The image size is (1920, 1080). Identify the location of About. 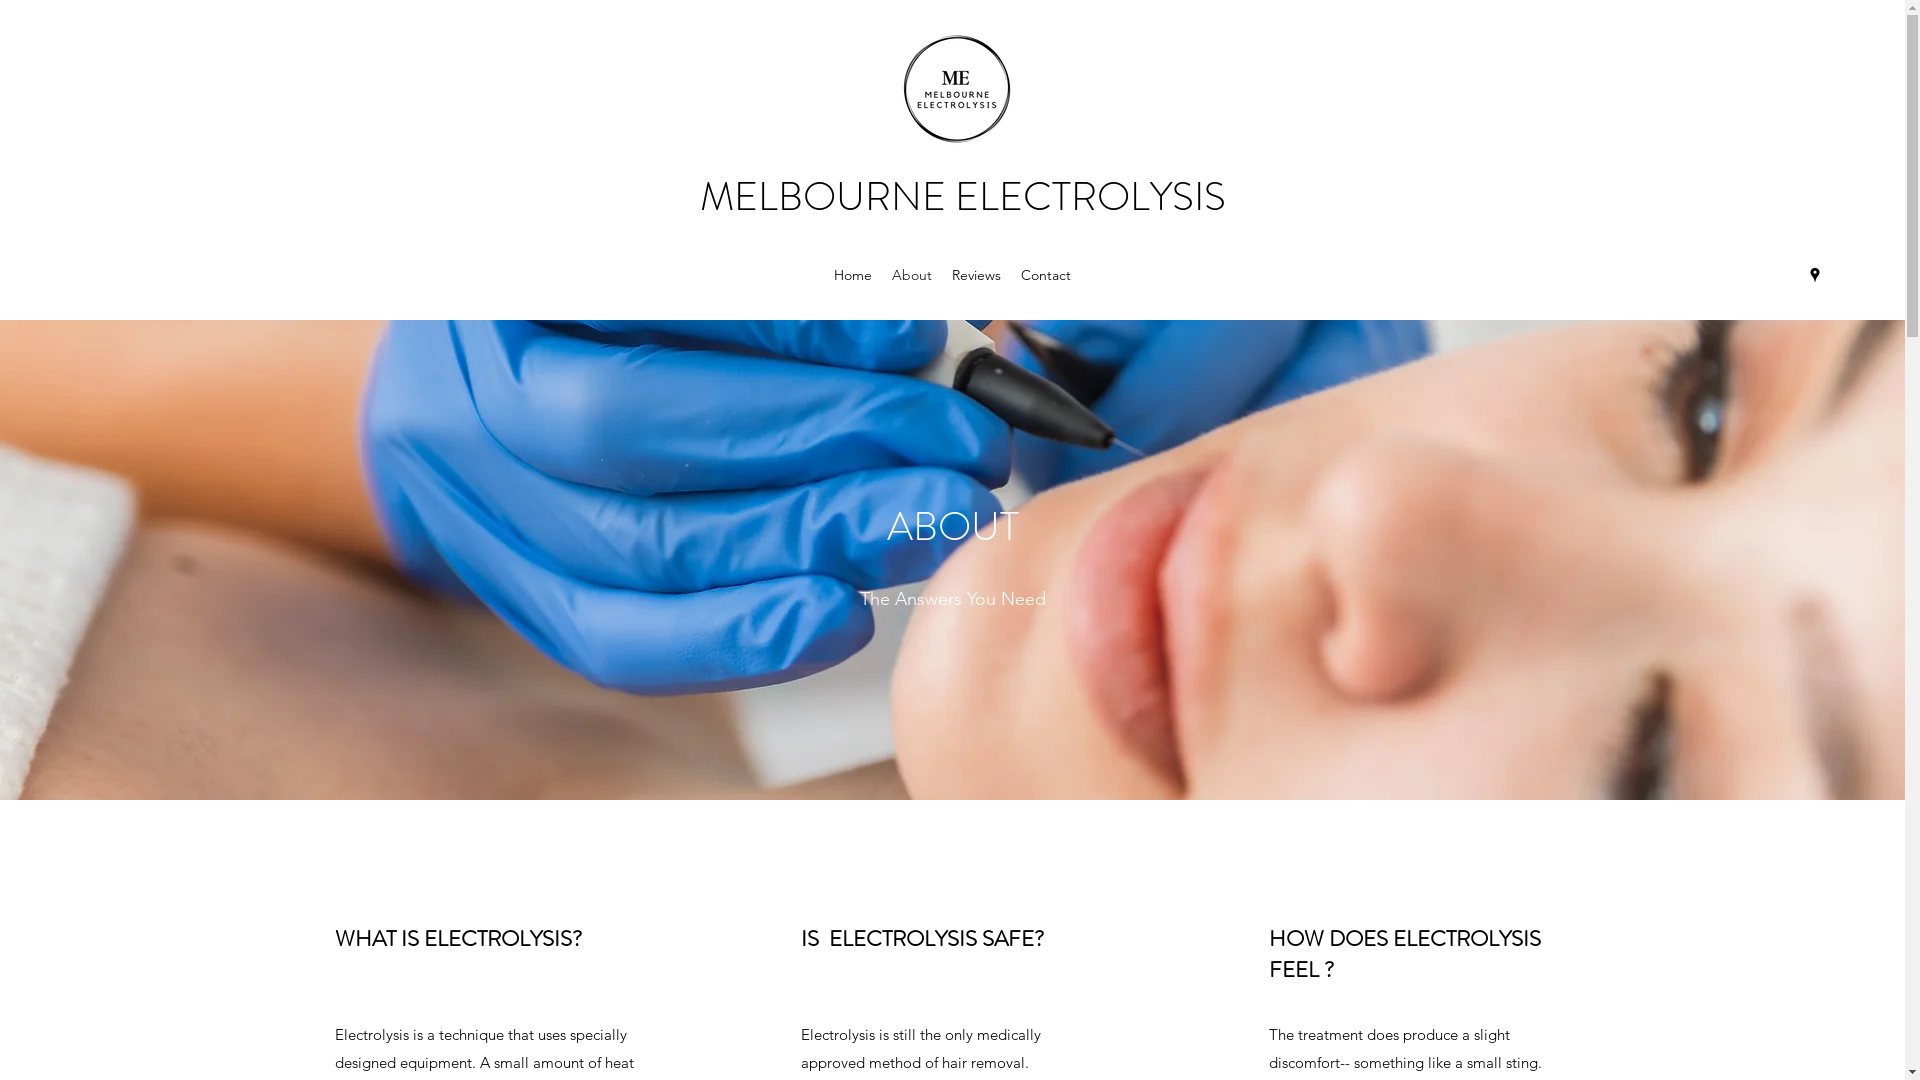
(912, 275).